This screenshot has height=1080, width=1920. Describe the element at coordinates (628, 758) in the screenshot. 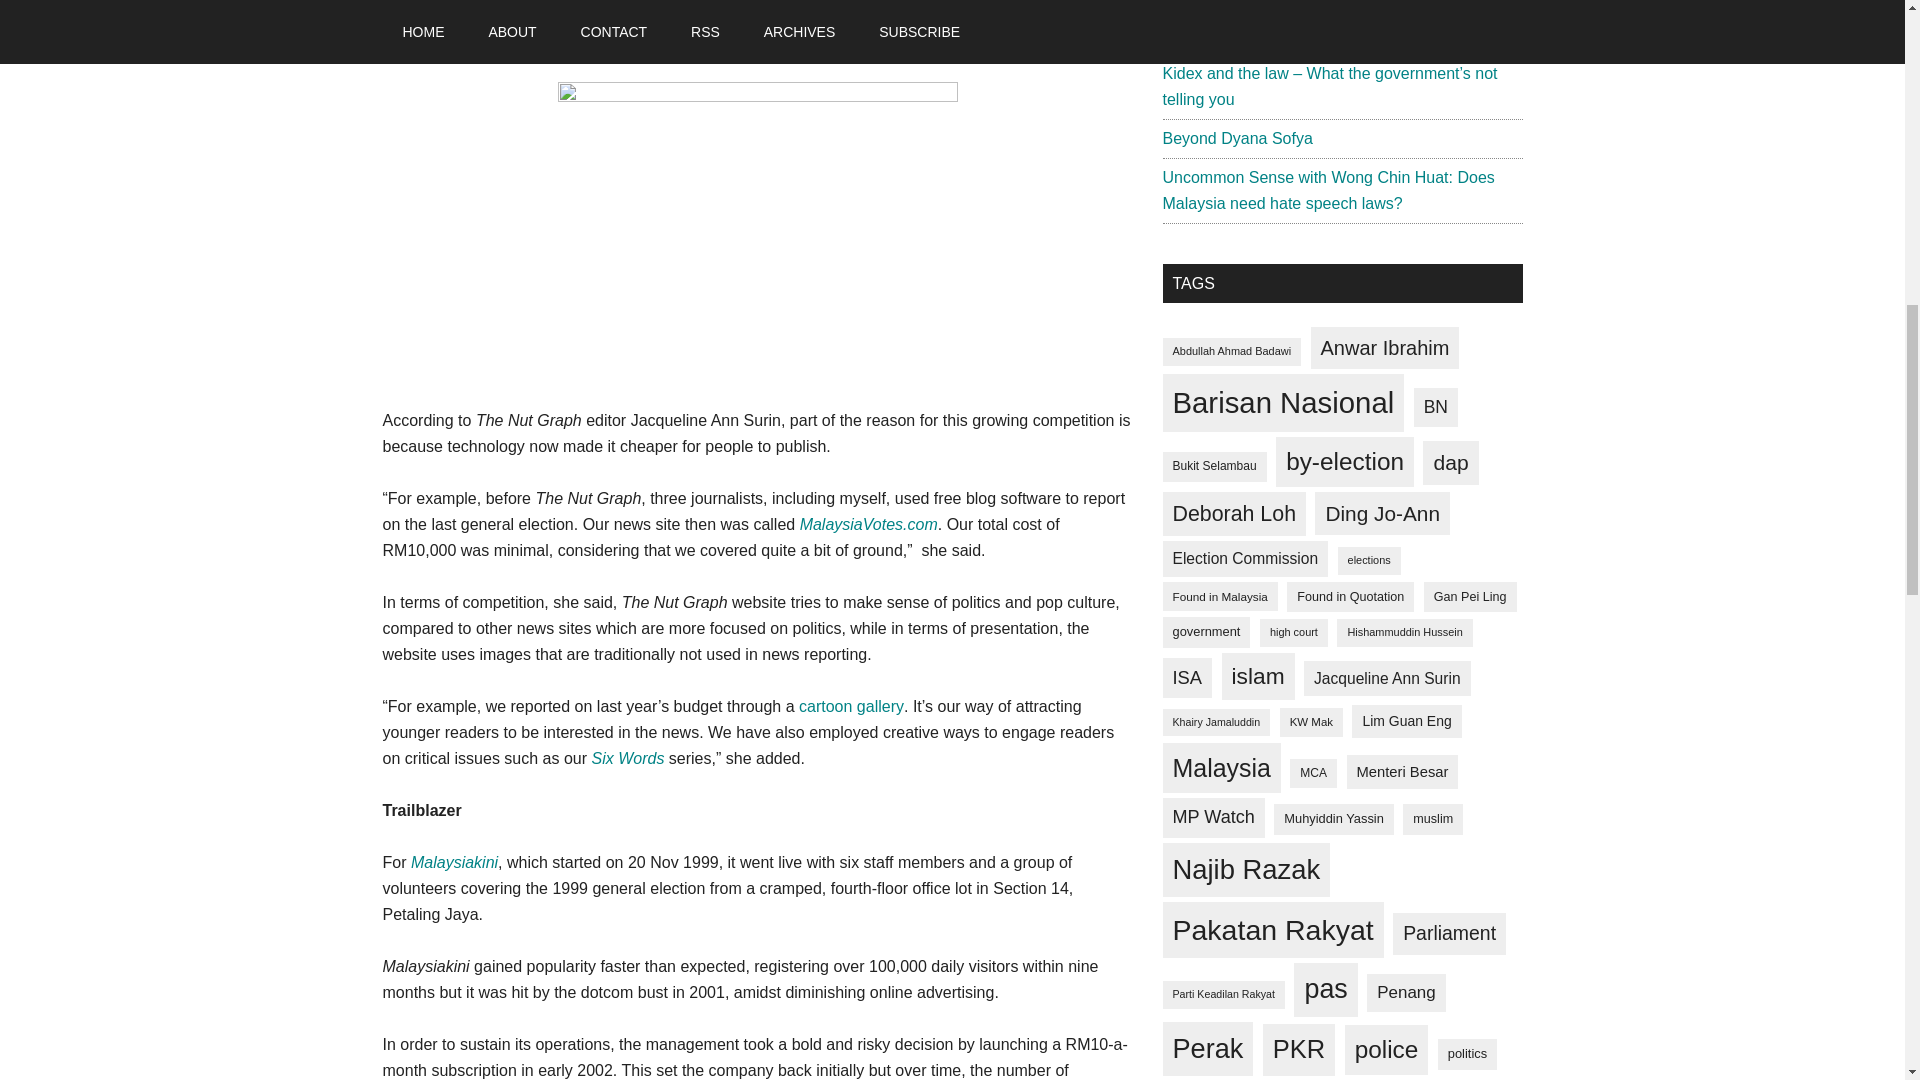

I see `Six Words` at that location.